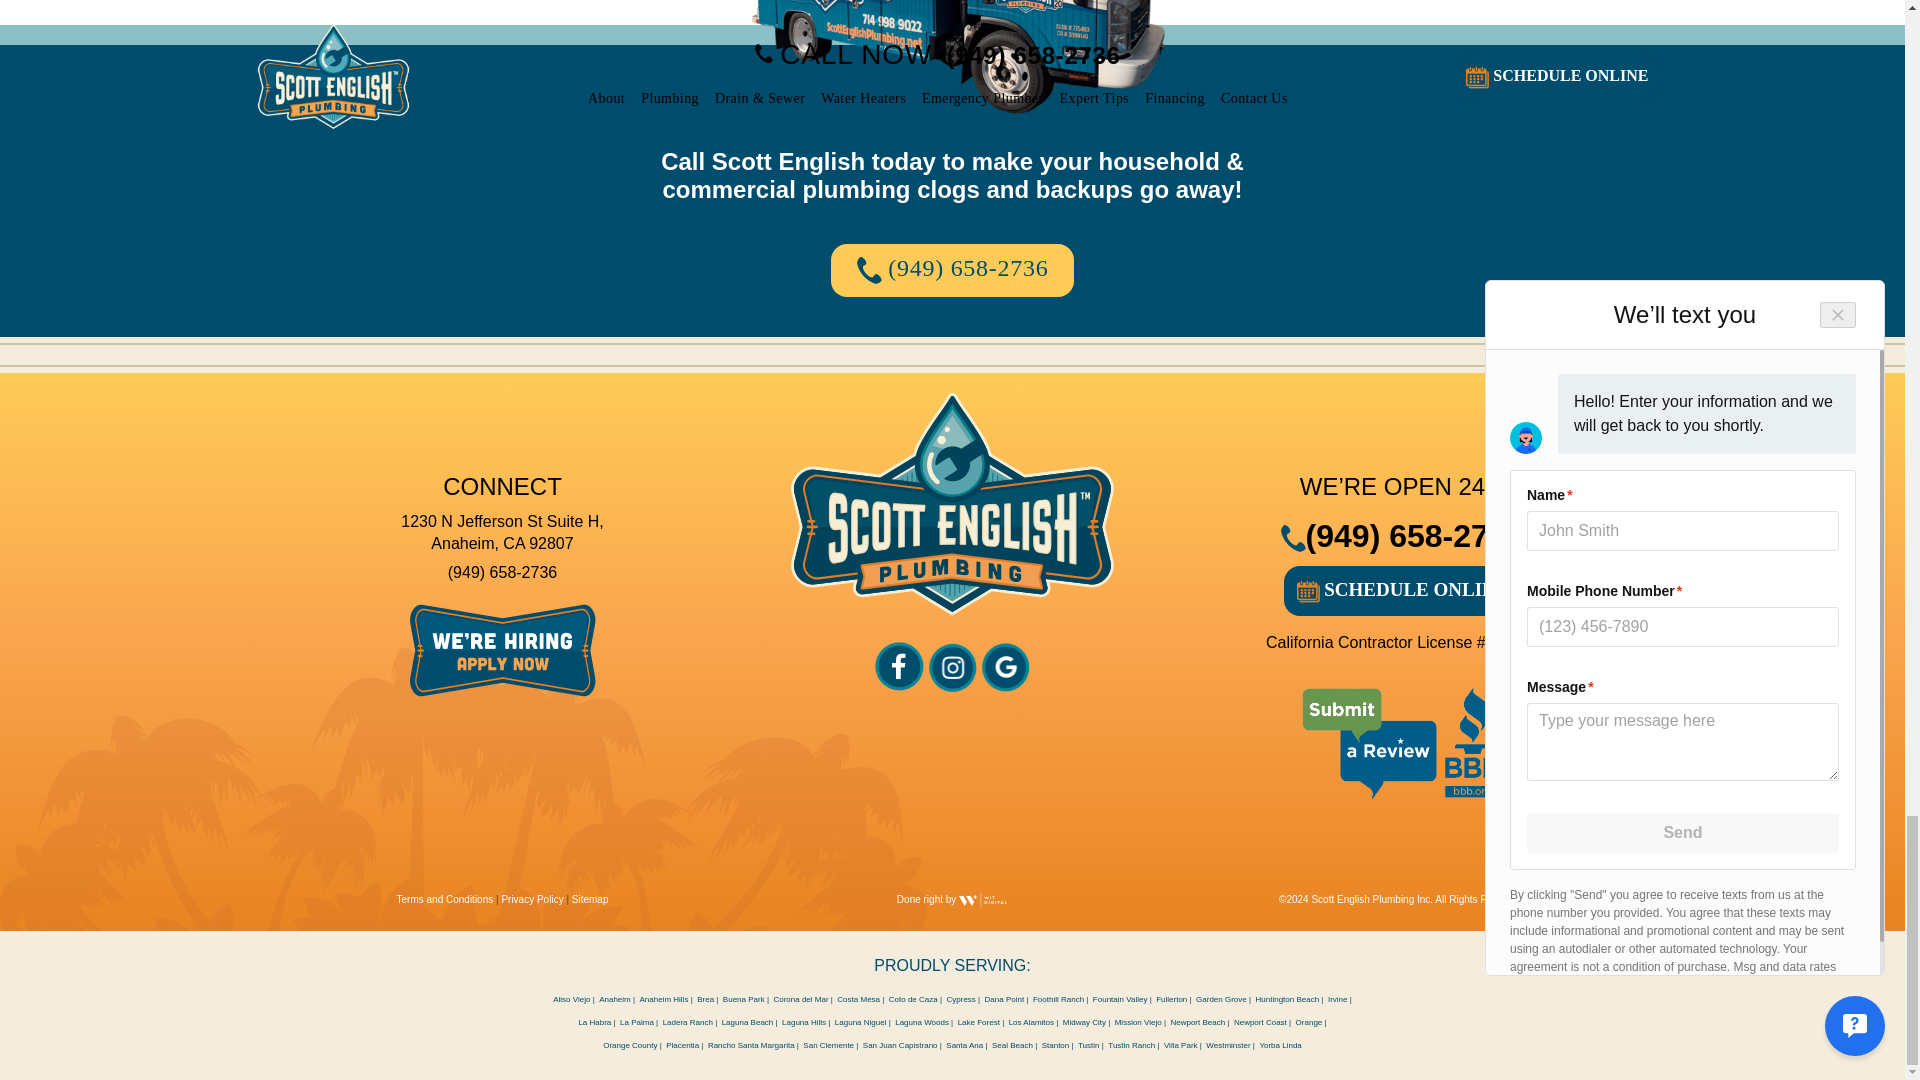 This screenshot has height=1080, width=1920. Describe the element at coordinates (1004, 999) in the screenshot. I see `Plumber in Dana Point` at that location.